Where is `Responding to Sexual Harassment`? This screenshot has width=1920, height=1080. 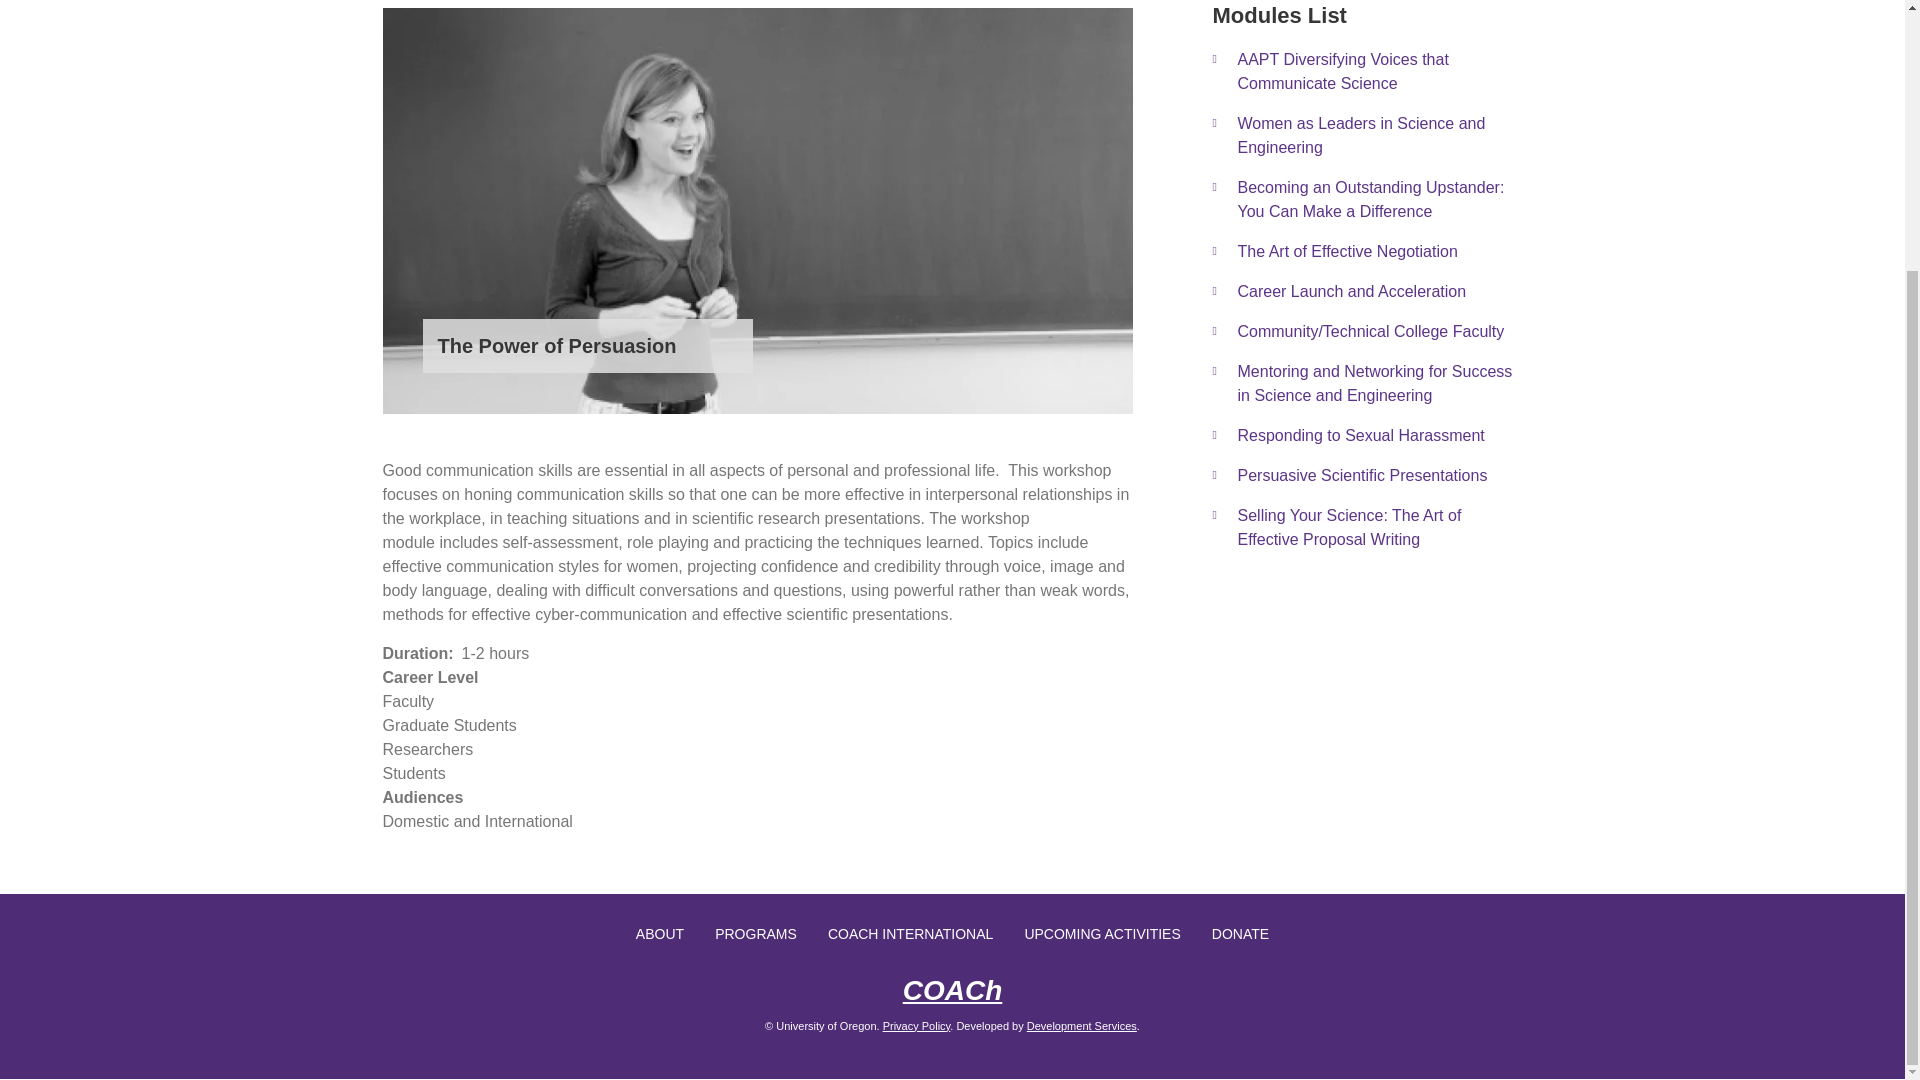
Responding to Sexual Harassment is located at coordinates (1372, 435).